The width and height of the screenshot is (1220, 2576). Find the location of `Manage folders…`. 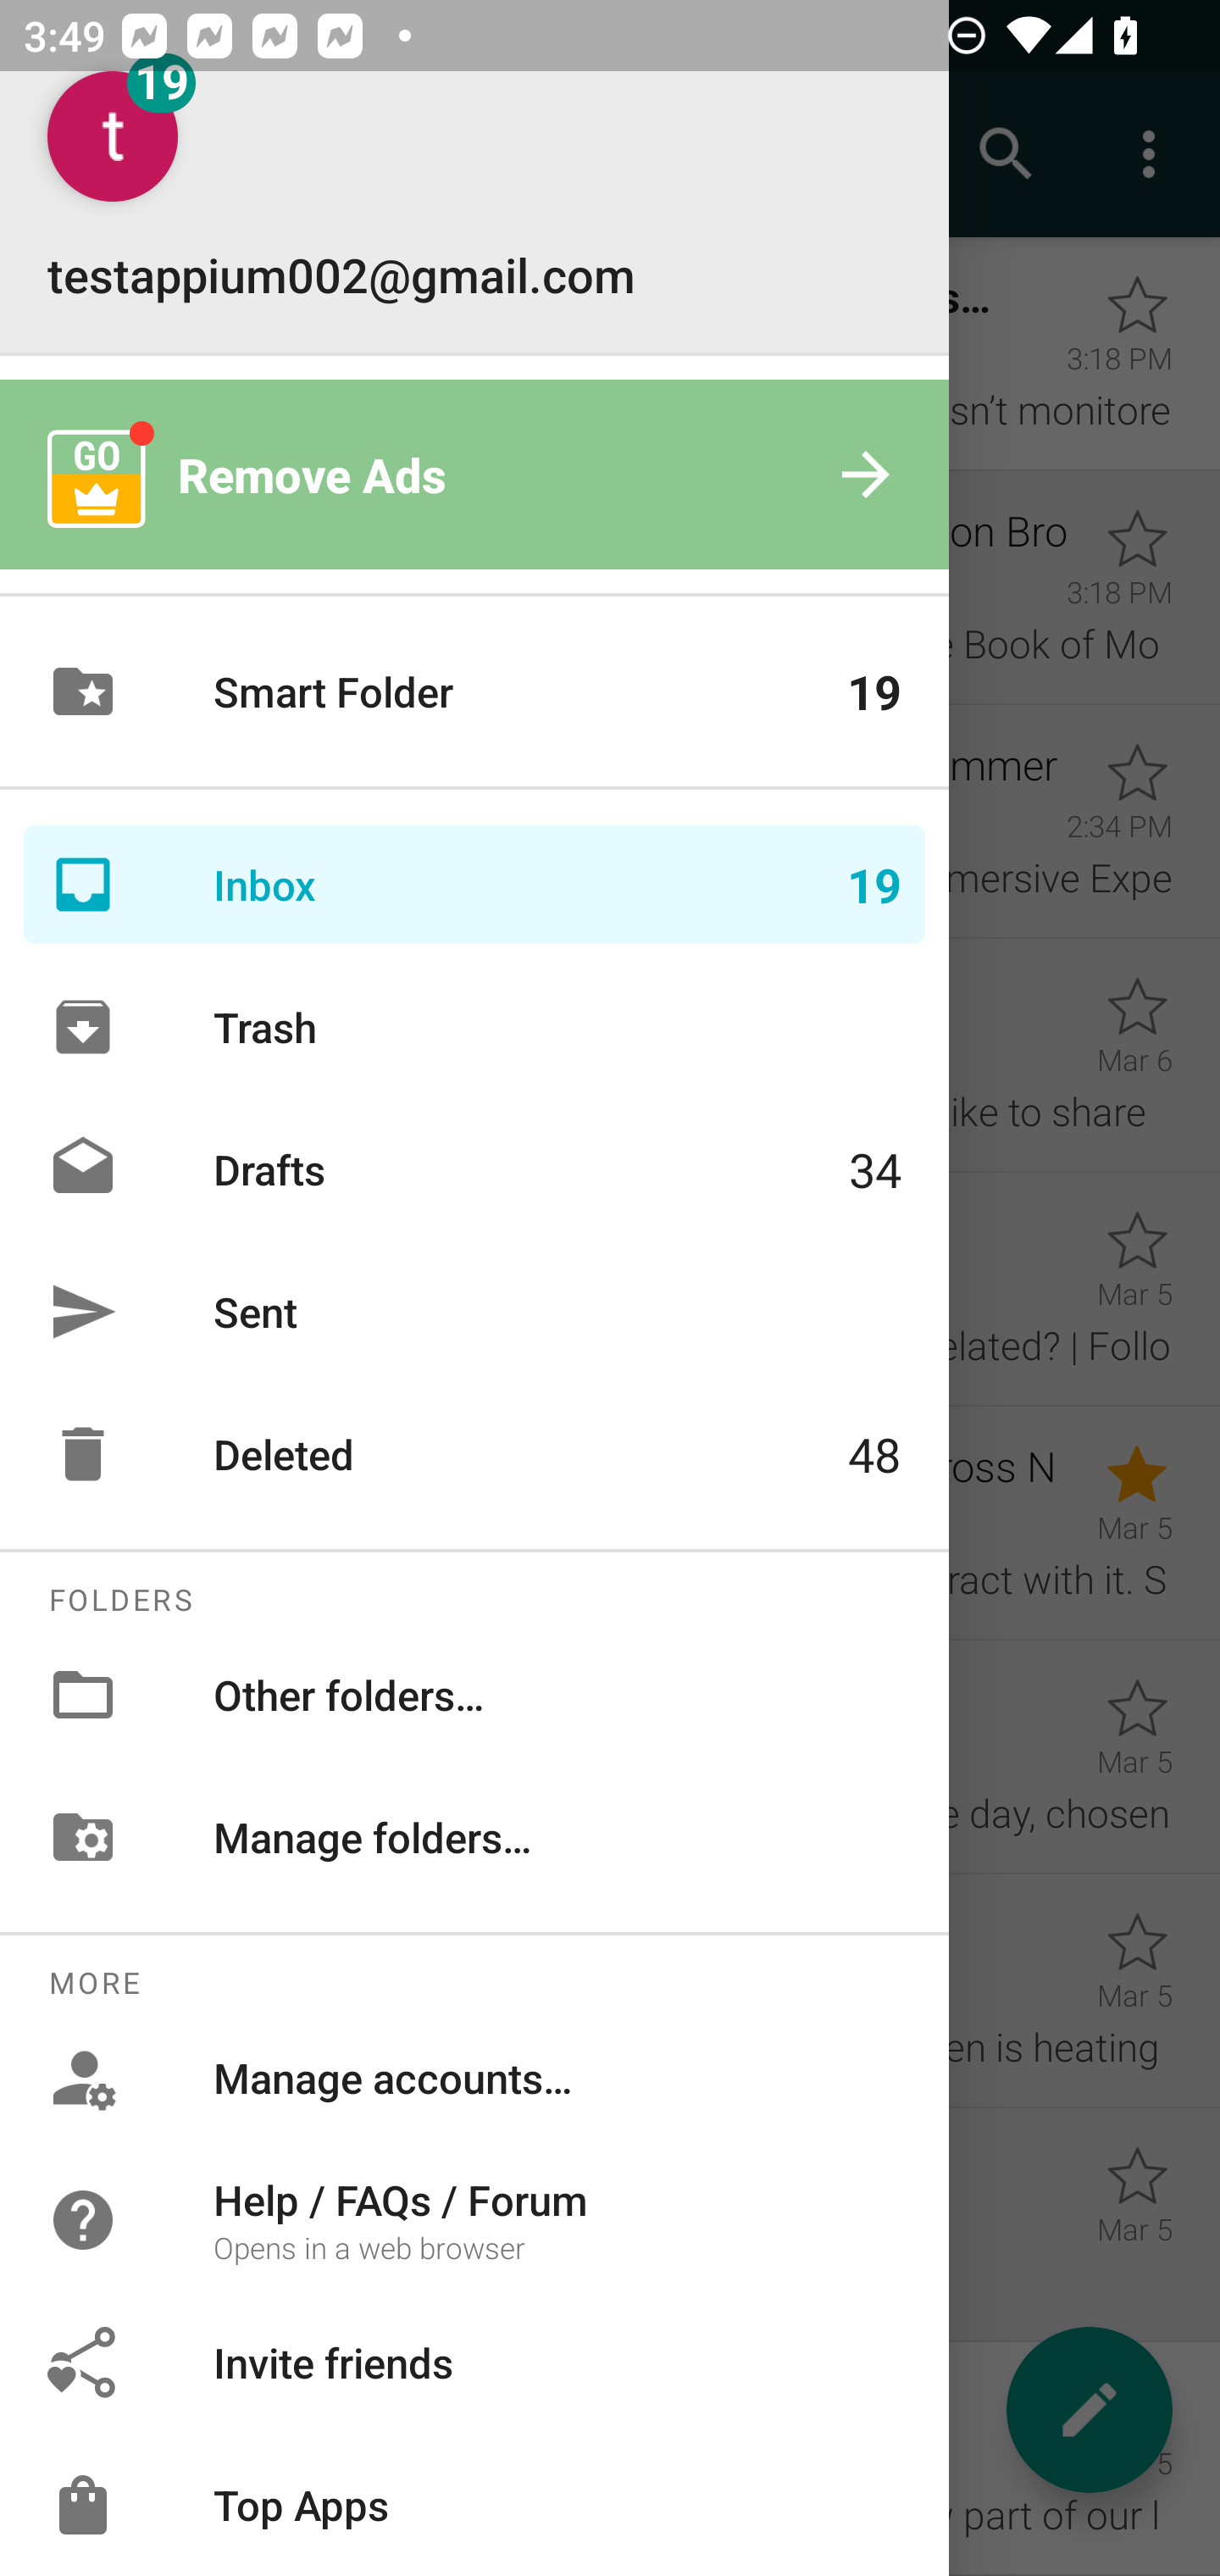

Manage folders… is located at coordinates (474, 1837).